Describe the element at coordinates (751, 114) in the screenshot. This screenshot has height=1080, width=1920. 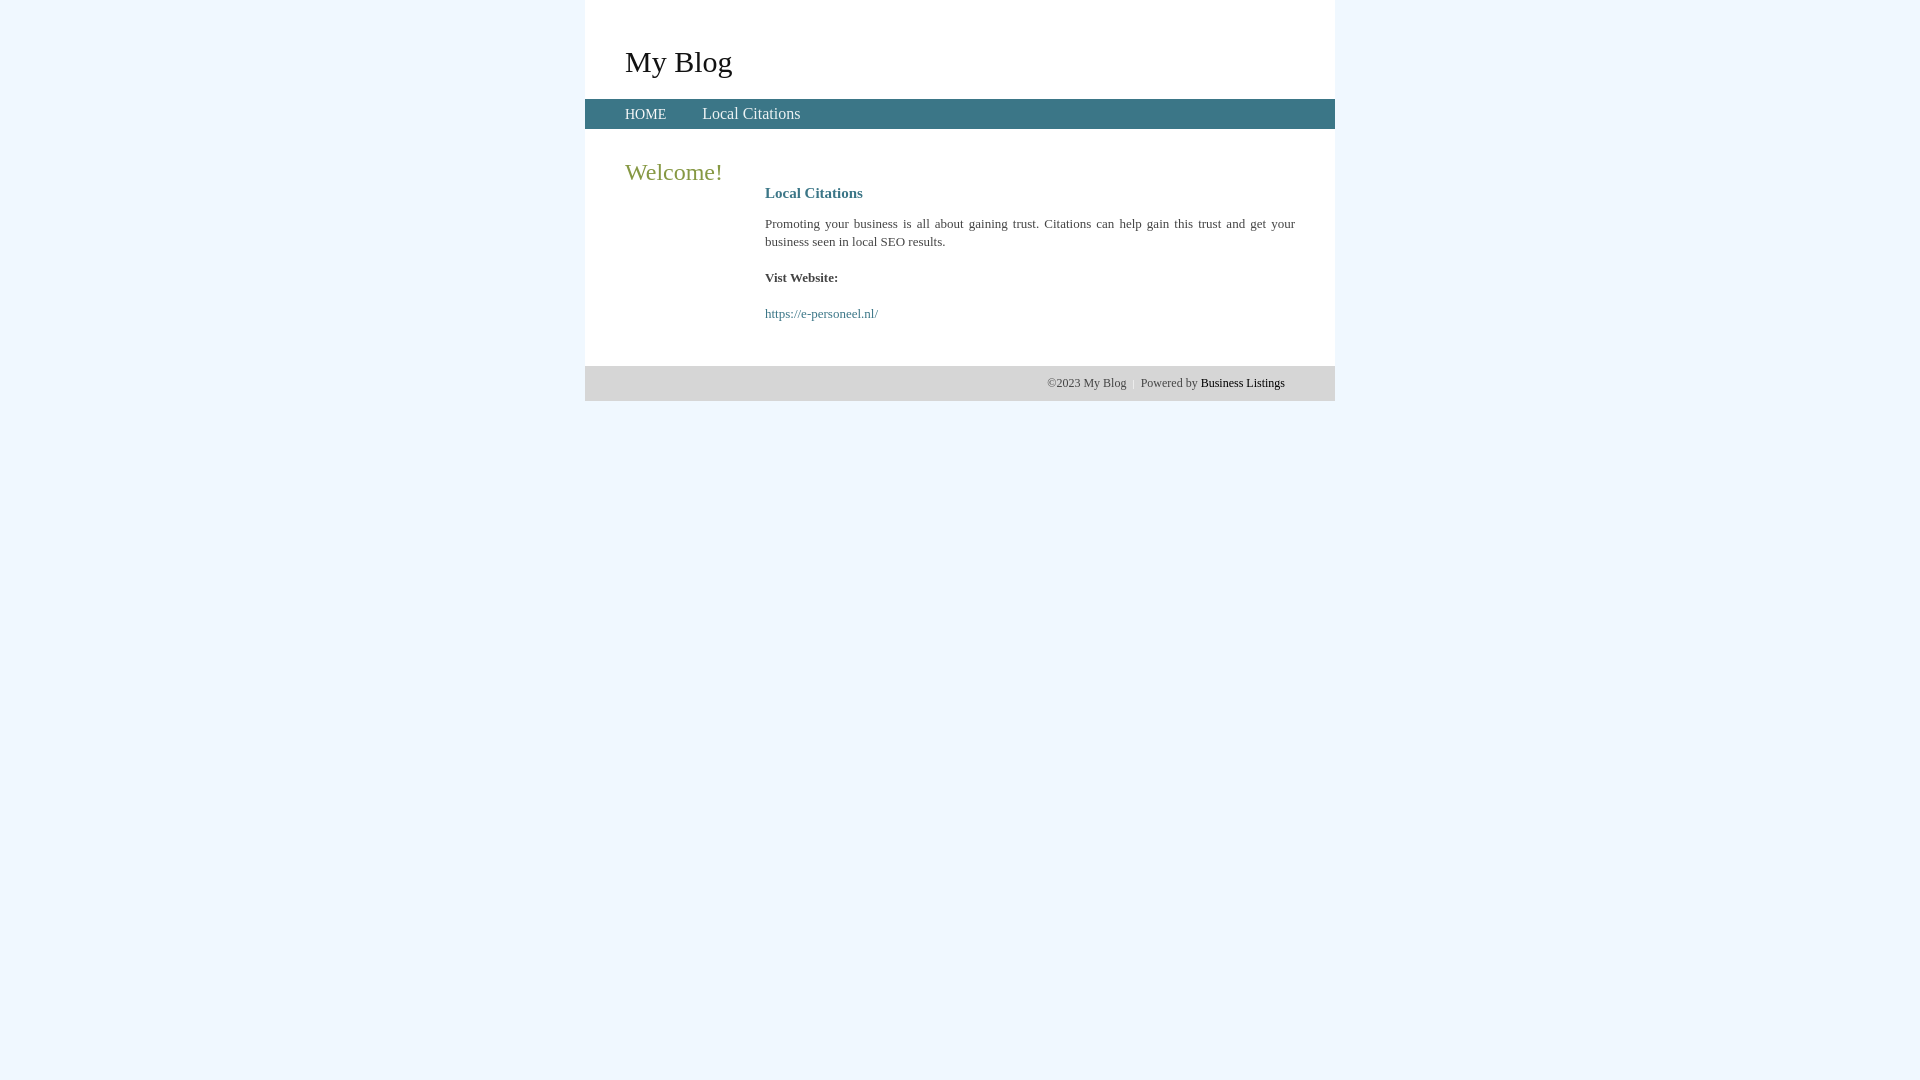
I see `Local Citations` at that location.